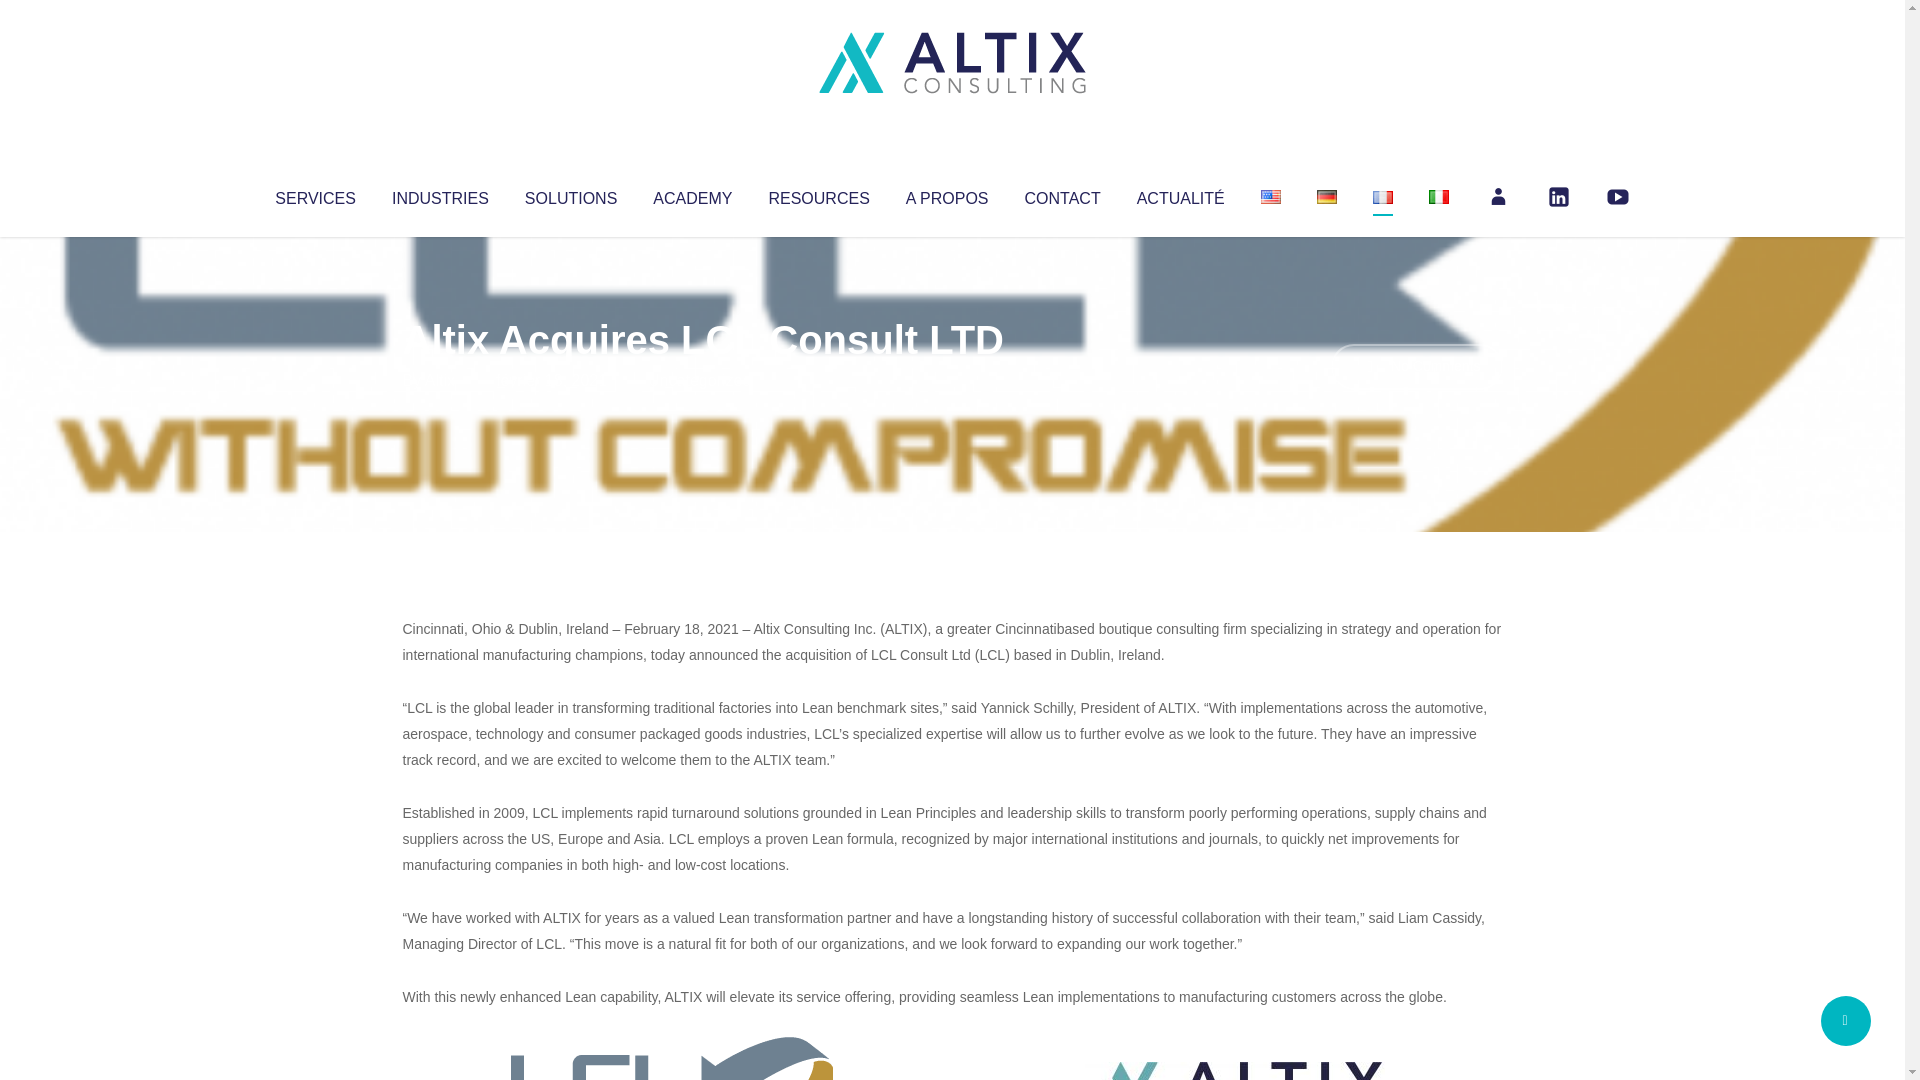  What do you see at coordinates (818, 194) in the screenshot?
I see `RESOURCES` at bounding box center [818, 194].